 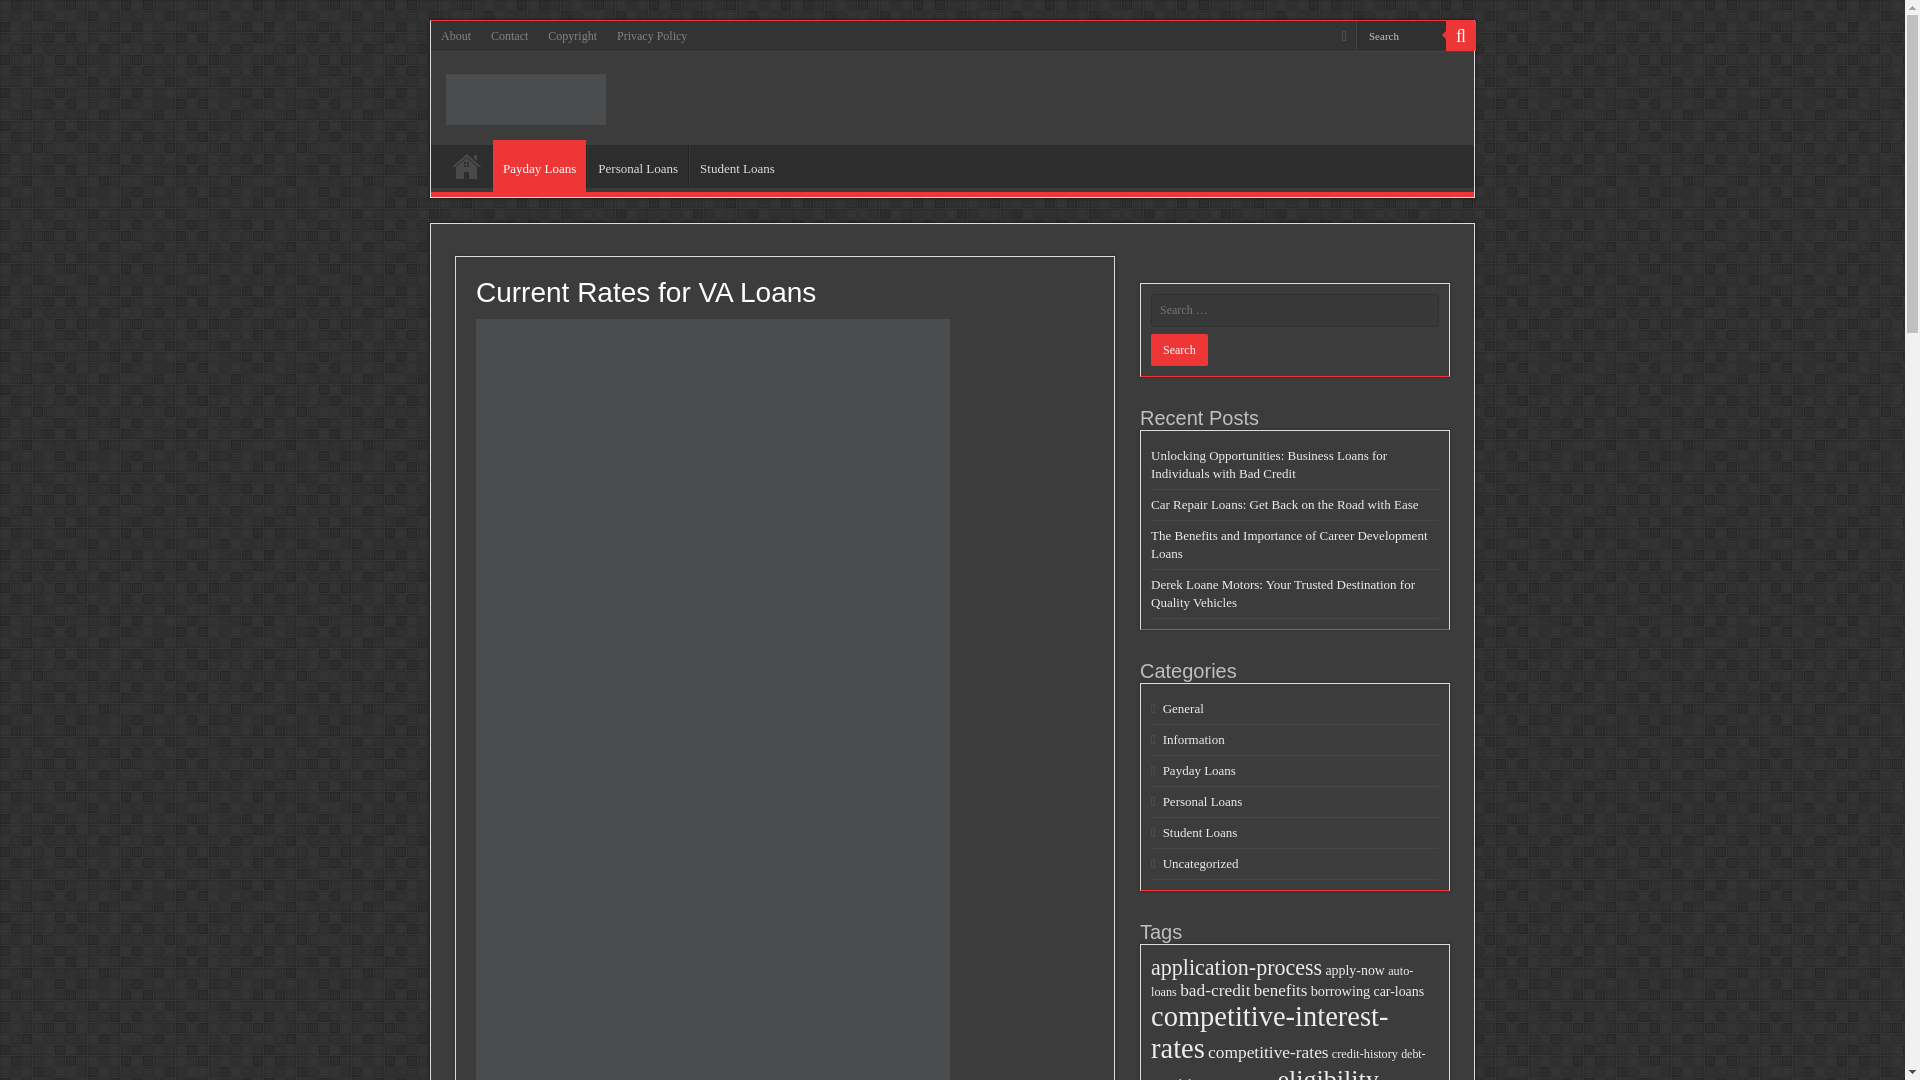 I want to click on Payday Loans, so click(x=539, y=166).